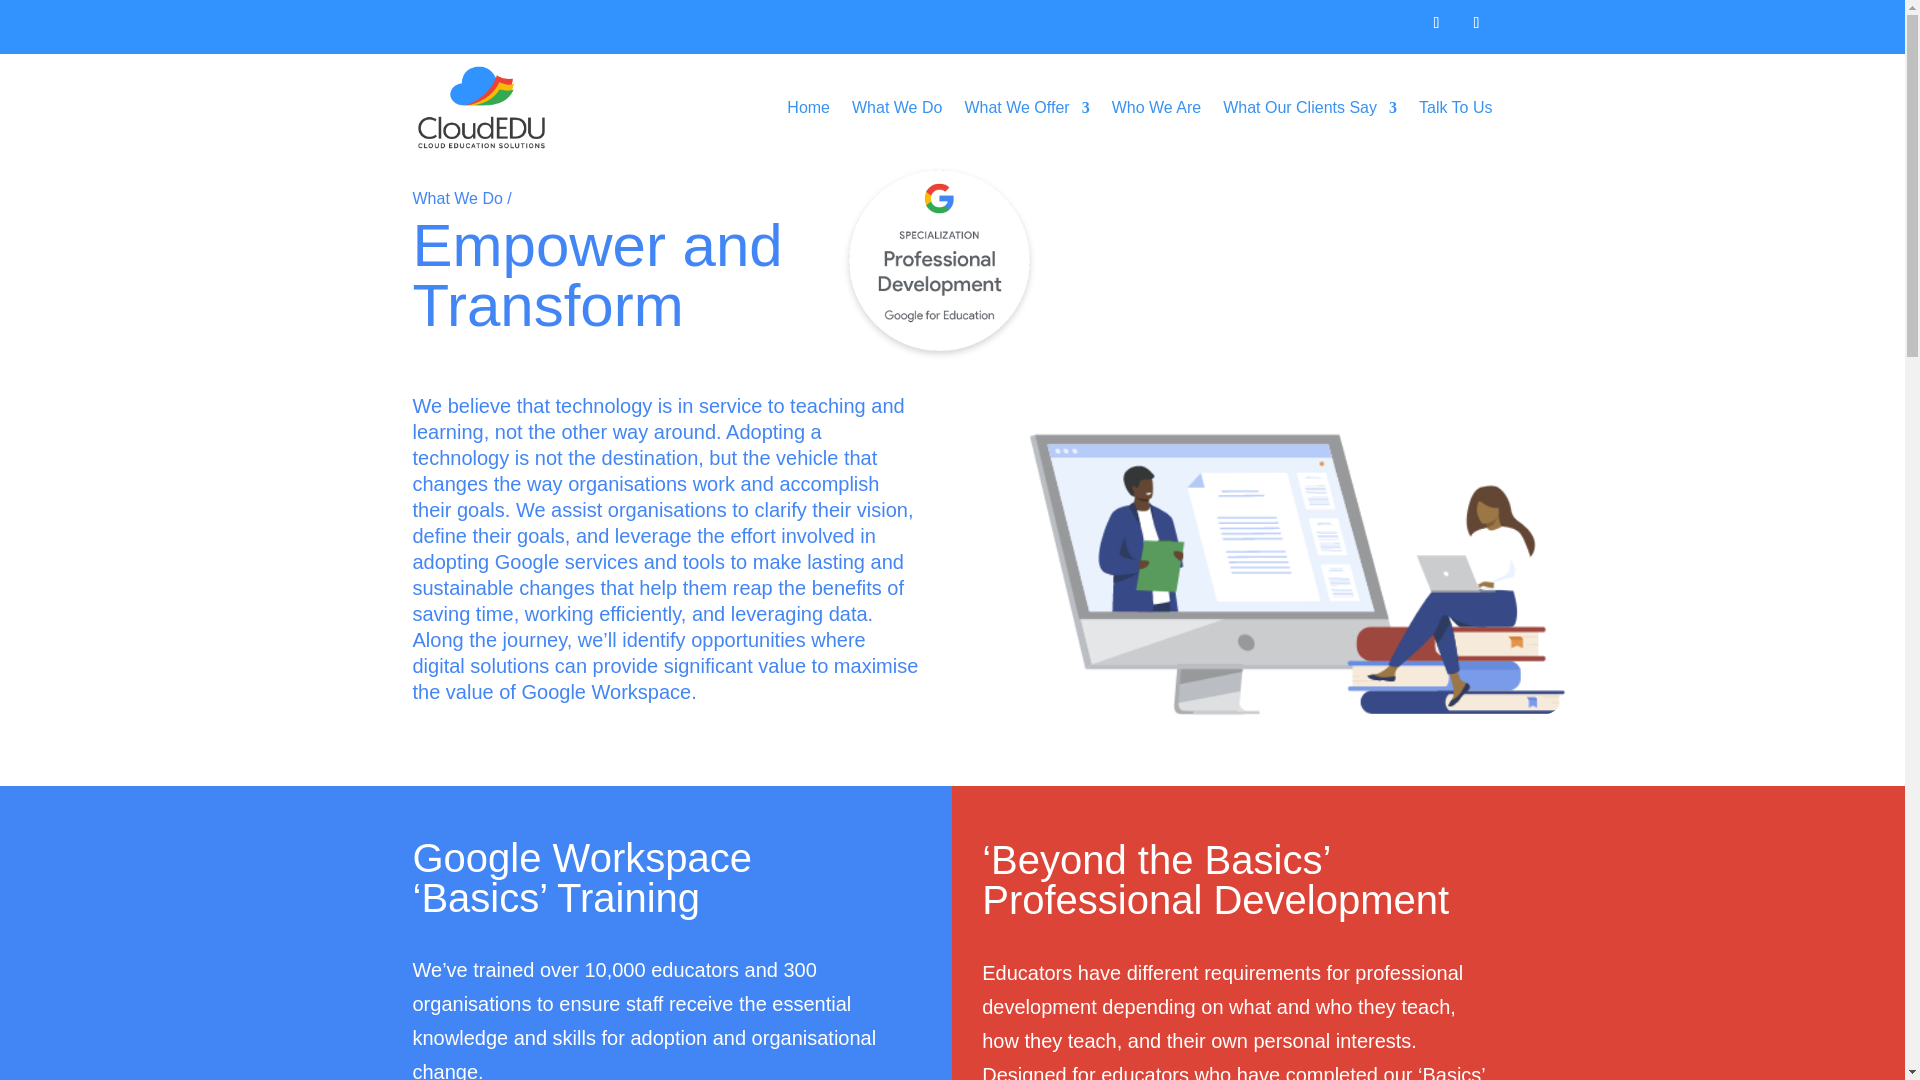 This screenshot has width=1920, height=1080. I want to click on What We Do, so click(897, 107).